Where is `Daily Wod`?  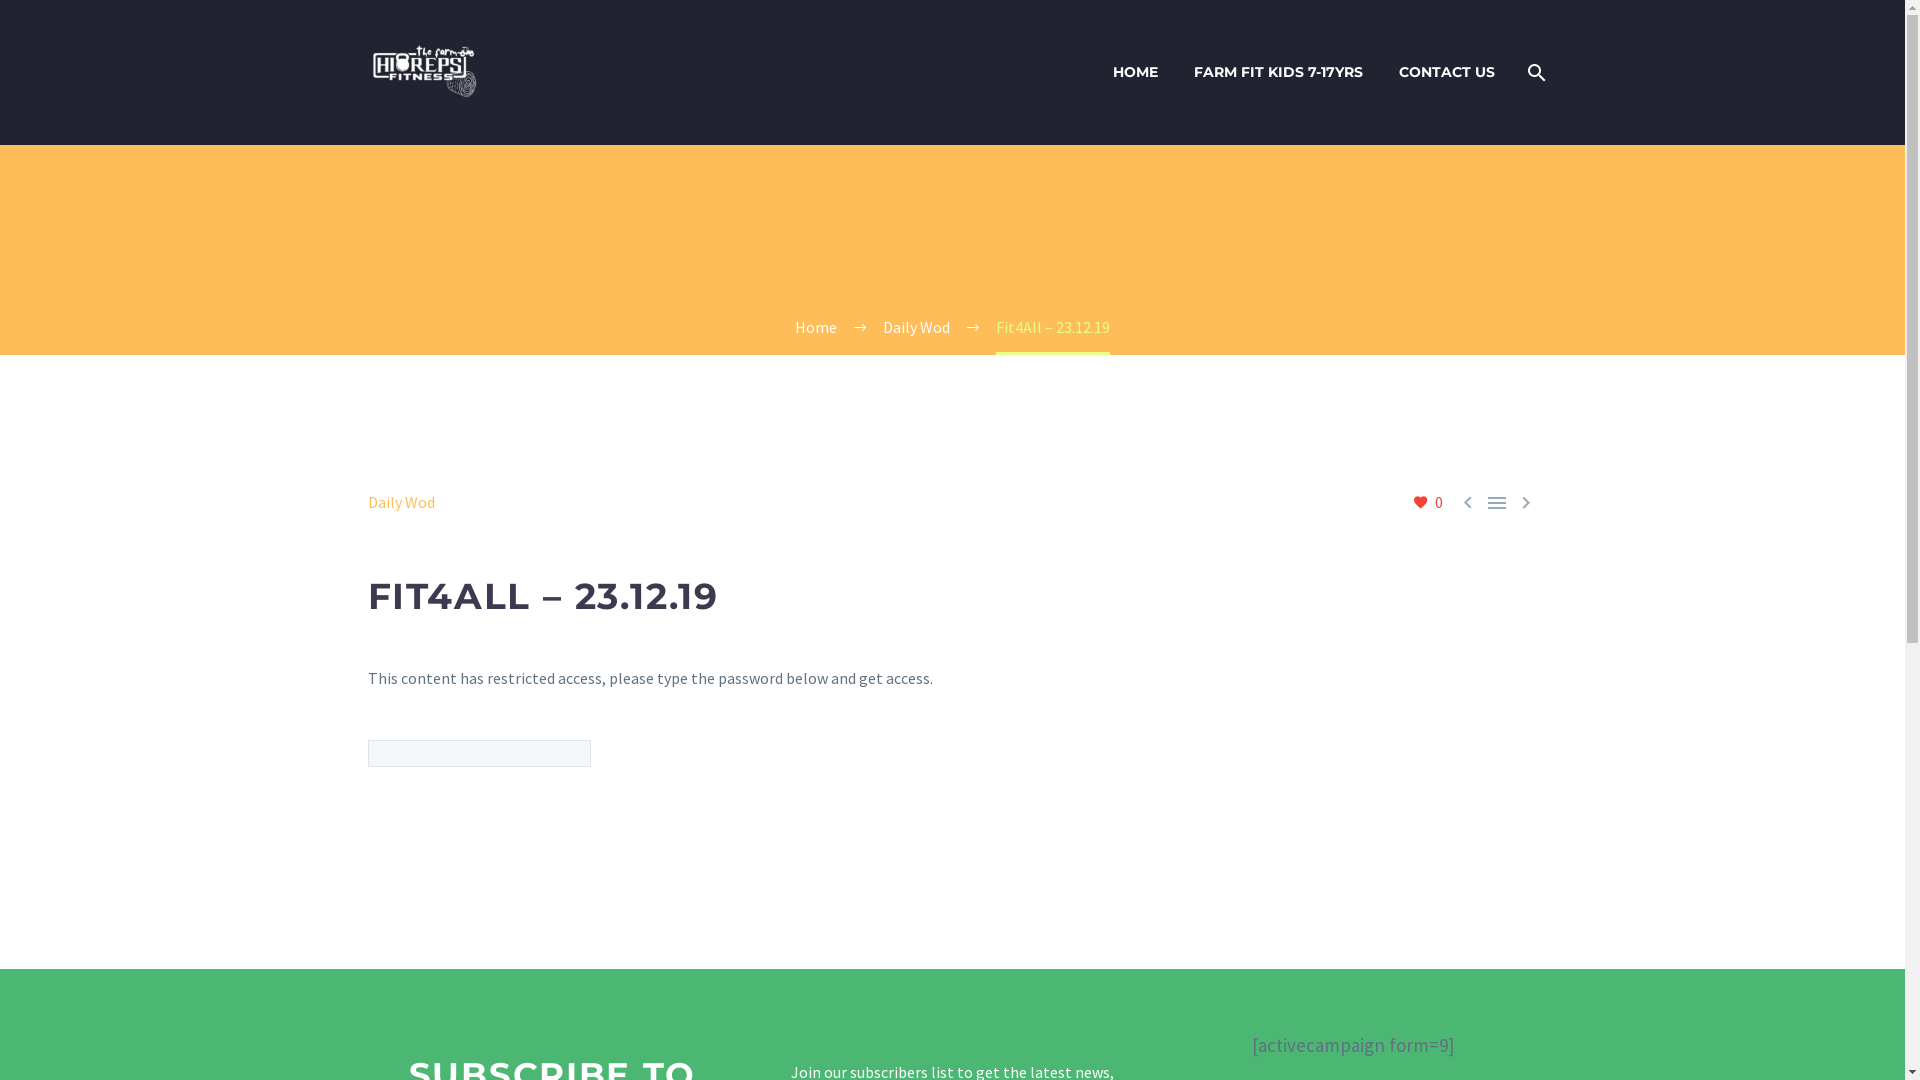 Daily Wod is located at coordinates (402, 502).